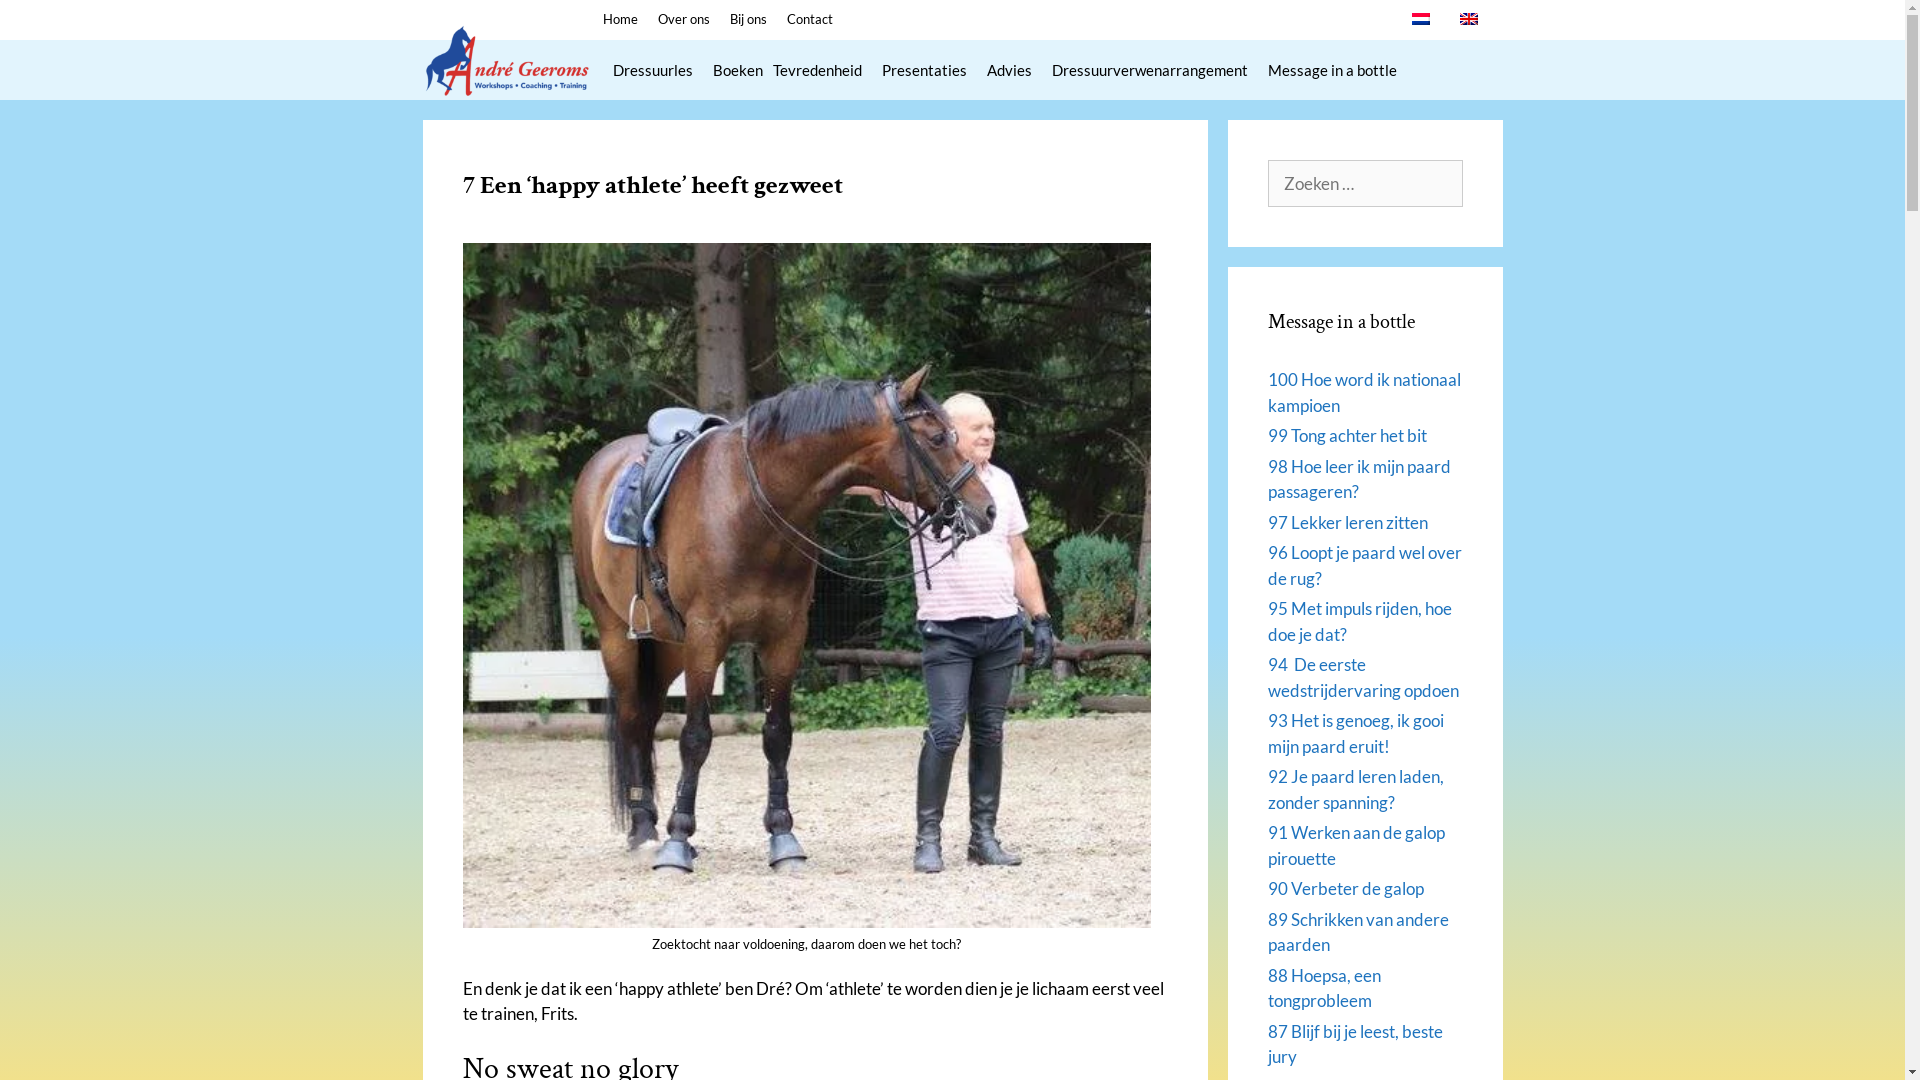 The width and height of the screenshot is (1920, 1080). I want to click on Zoek naar:, so click(1366, 184).